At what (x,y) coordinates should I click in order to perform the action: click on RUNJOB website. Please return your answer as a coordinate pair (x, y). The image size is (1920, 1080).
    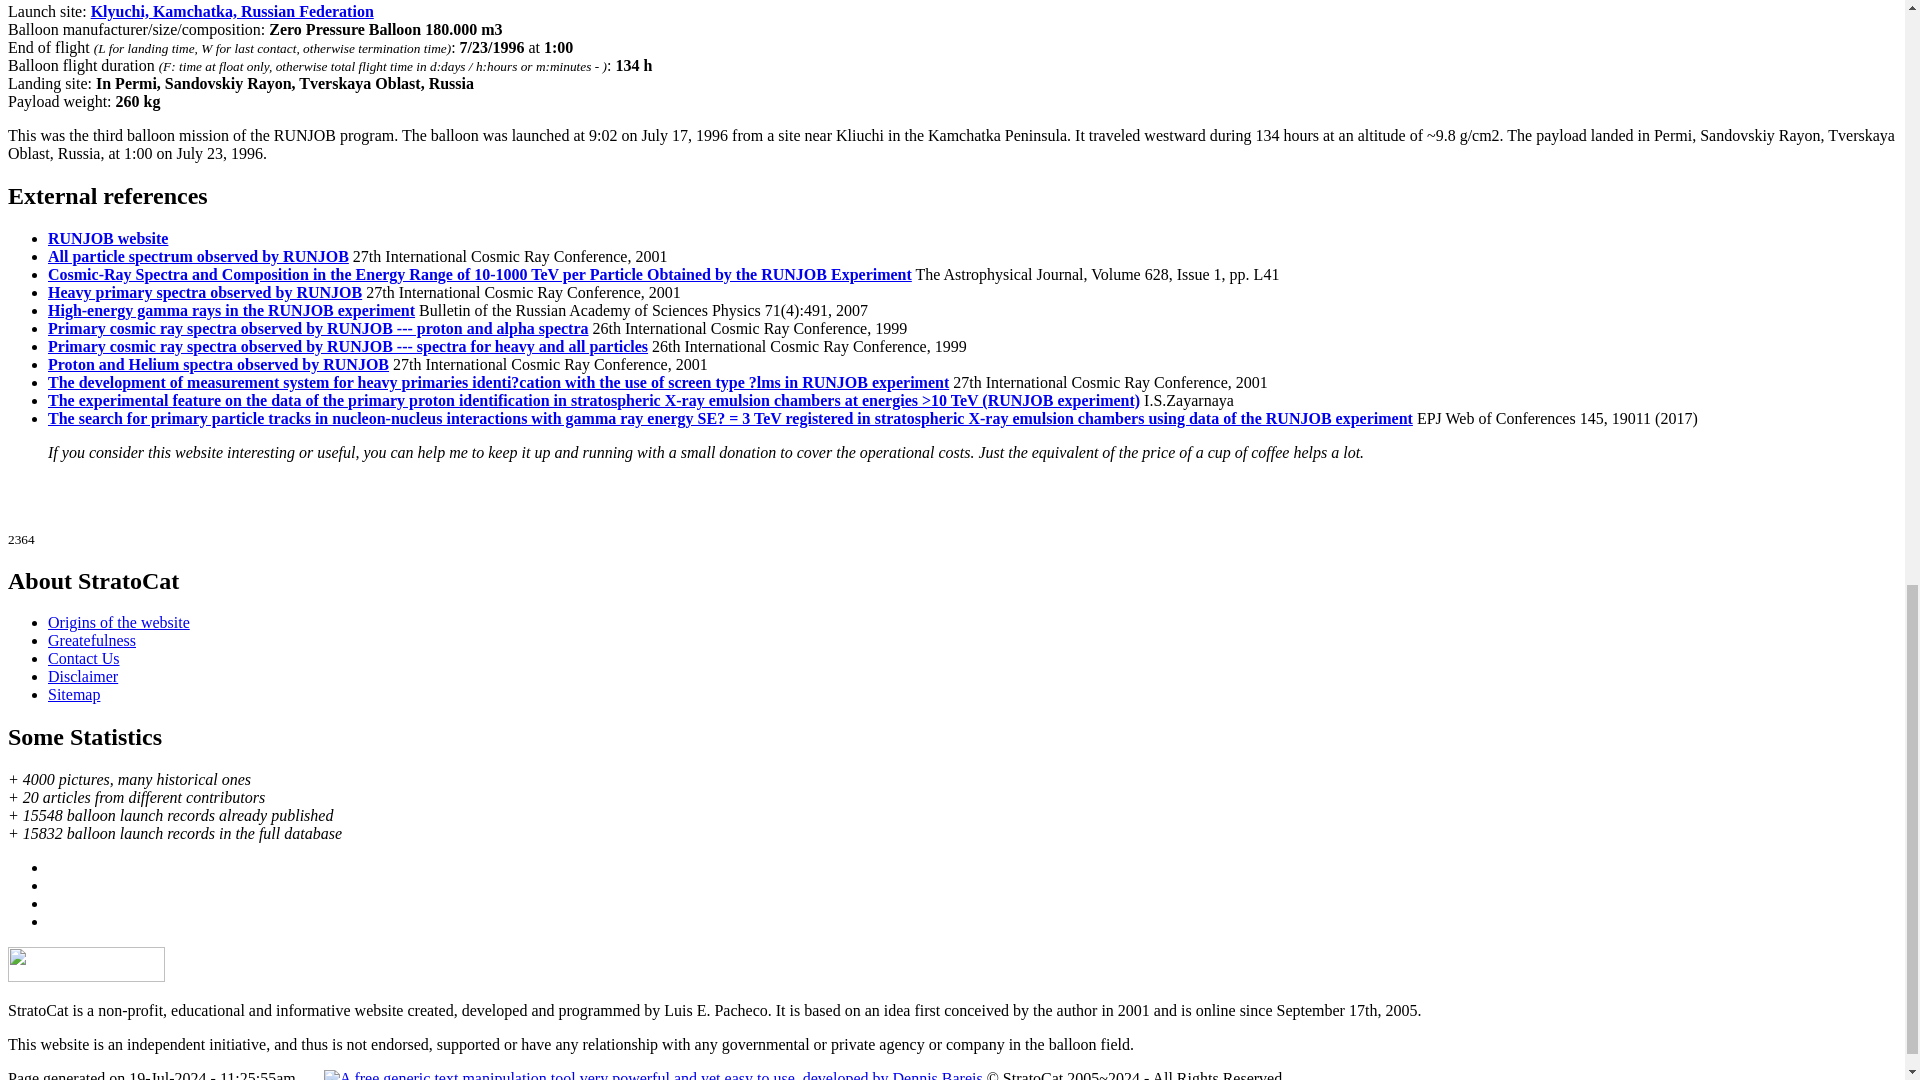
    Looking at the image, I should click on (108, 238).